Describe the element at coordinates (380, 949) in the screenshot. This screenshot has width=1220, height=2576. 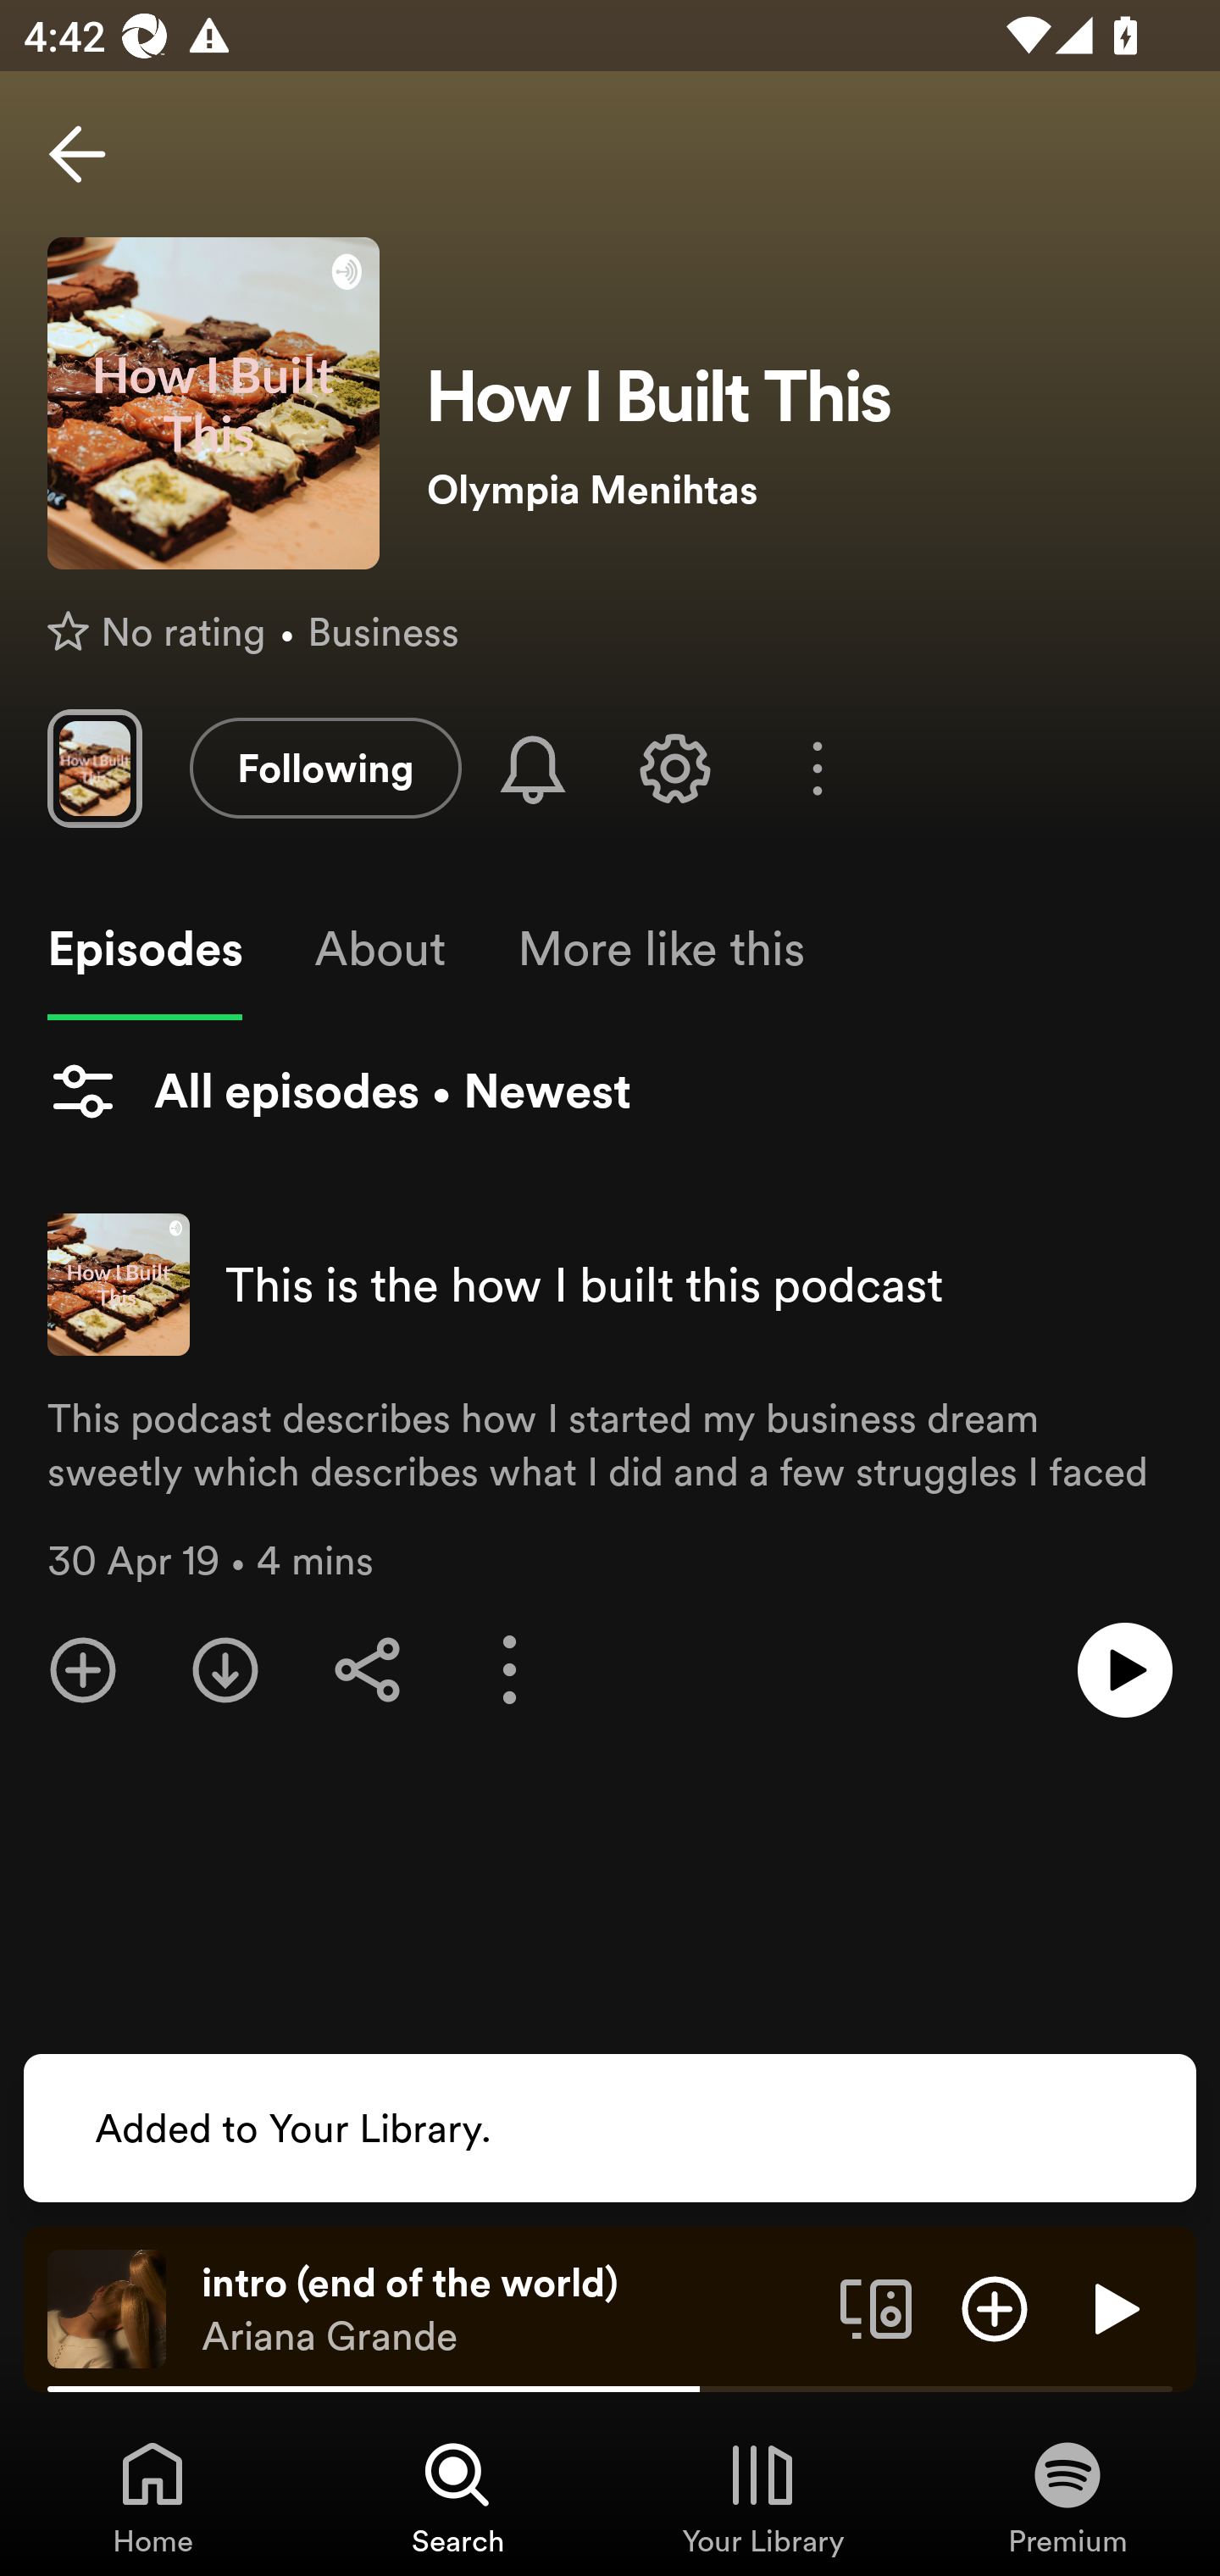
I see `About` at that location.